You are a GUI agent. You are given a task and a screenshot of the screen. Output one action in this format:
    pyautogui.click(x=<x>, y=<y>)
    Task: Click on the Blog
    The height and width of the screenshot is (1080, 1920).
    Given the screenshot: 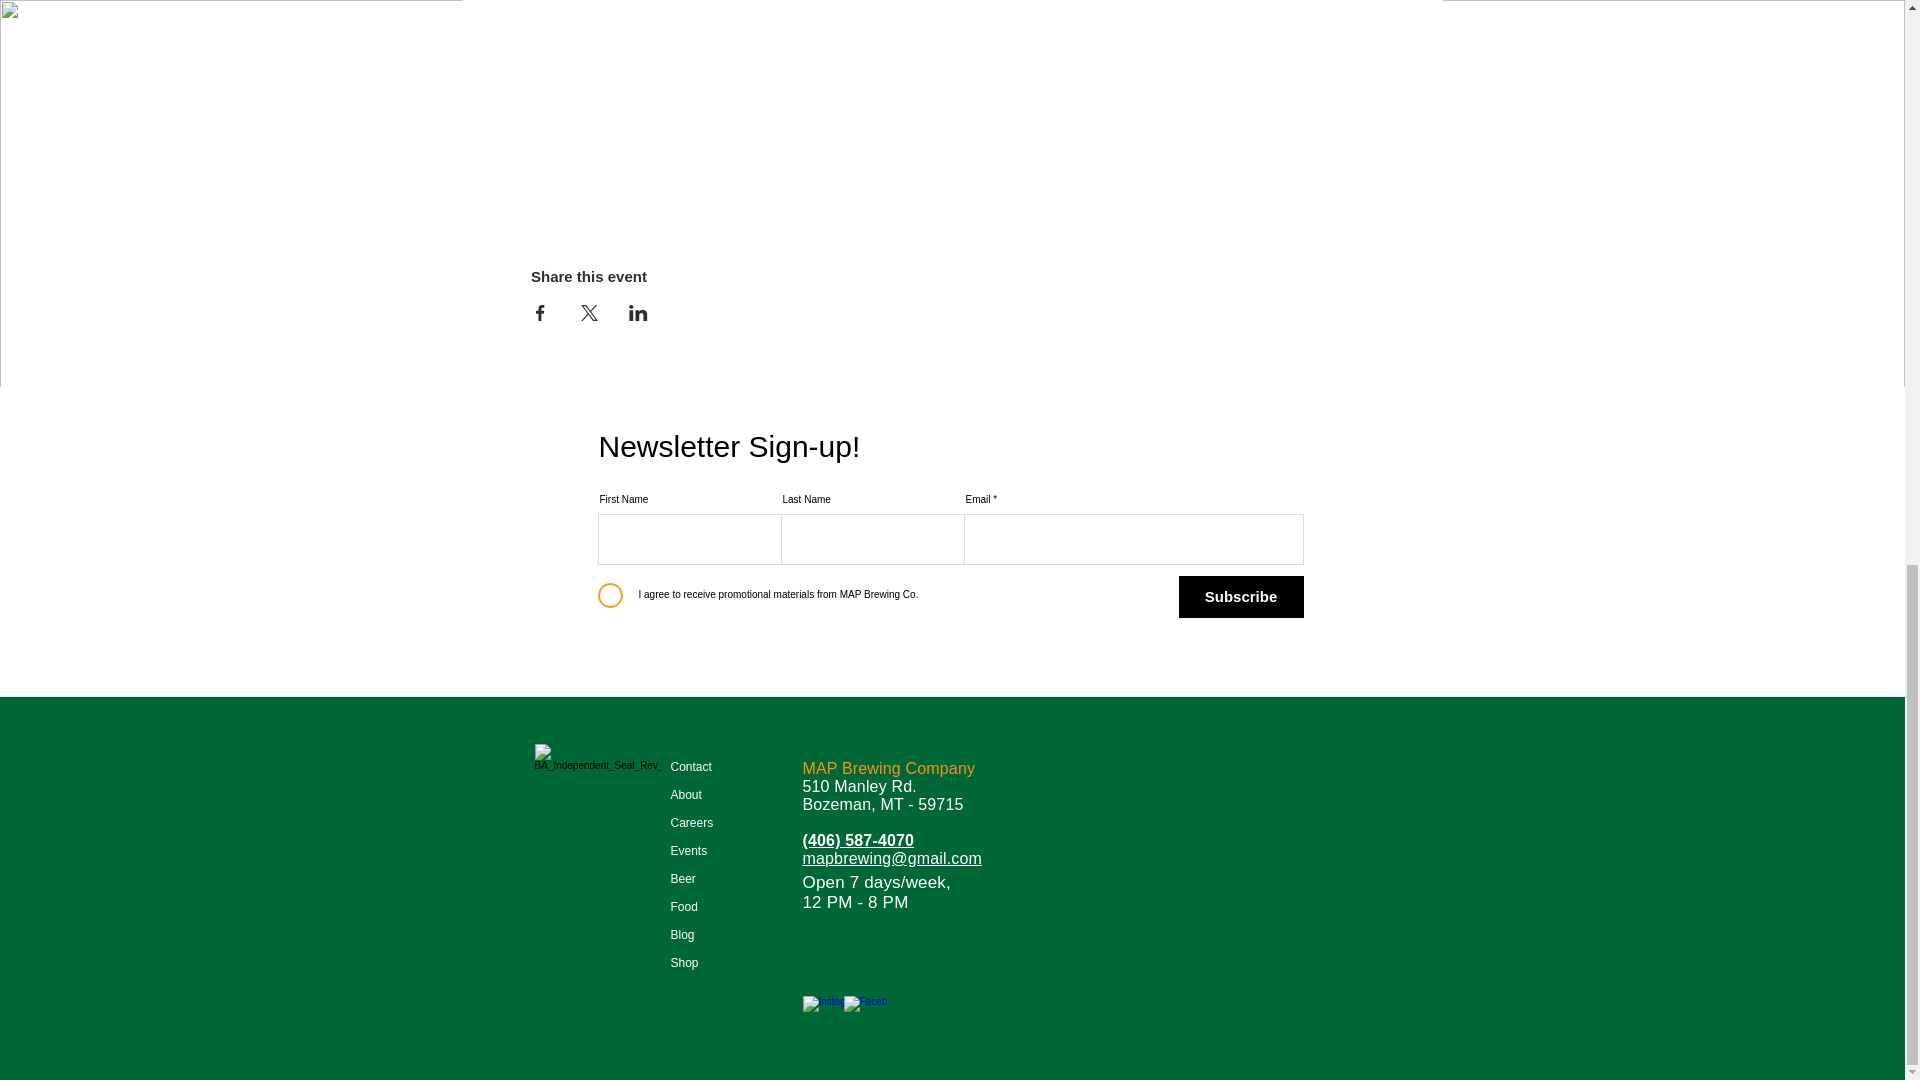 What is the action you would take?
    pyautogui.click(x=709, y=935)
    